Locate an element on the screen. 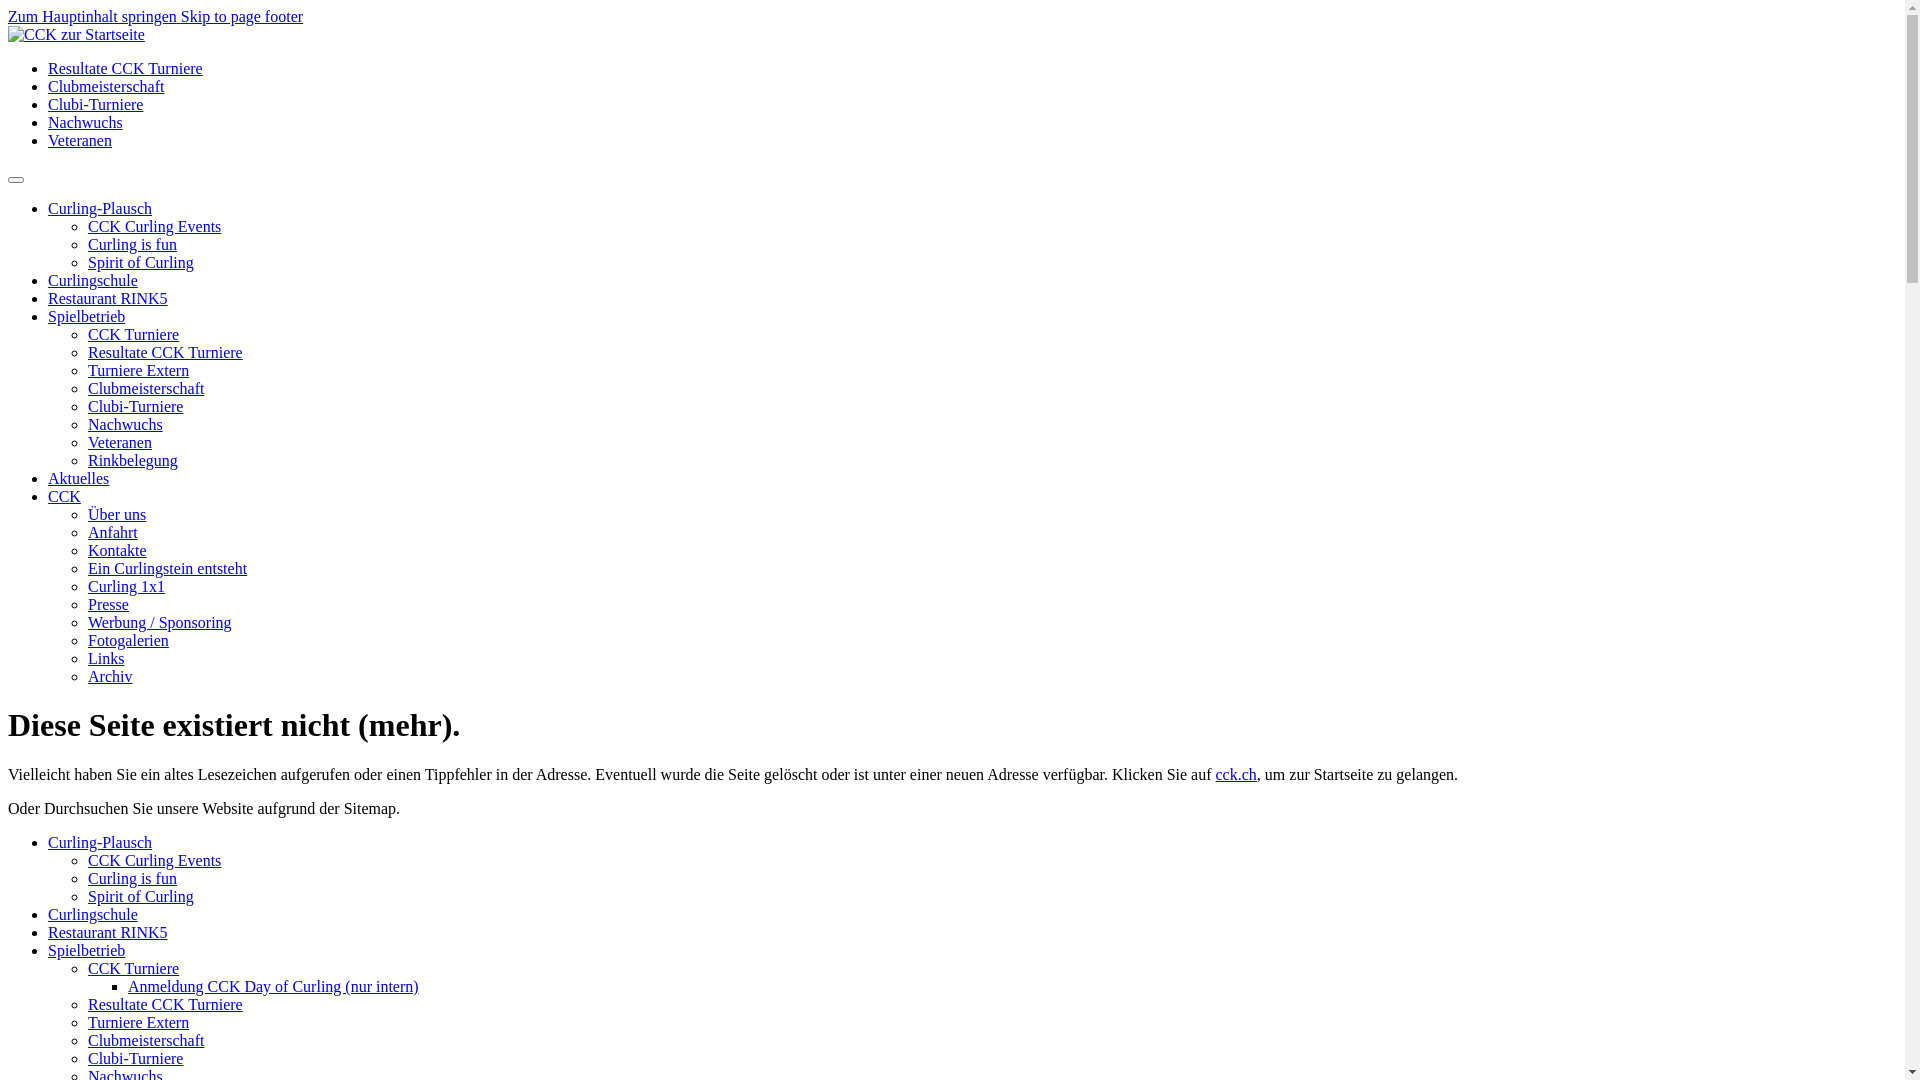 The image size is (1920, 1080). Spielbetrieb is located at coordinates (86, 950).